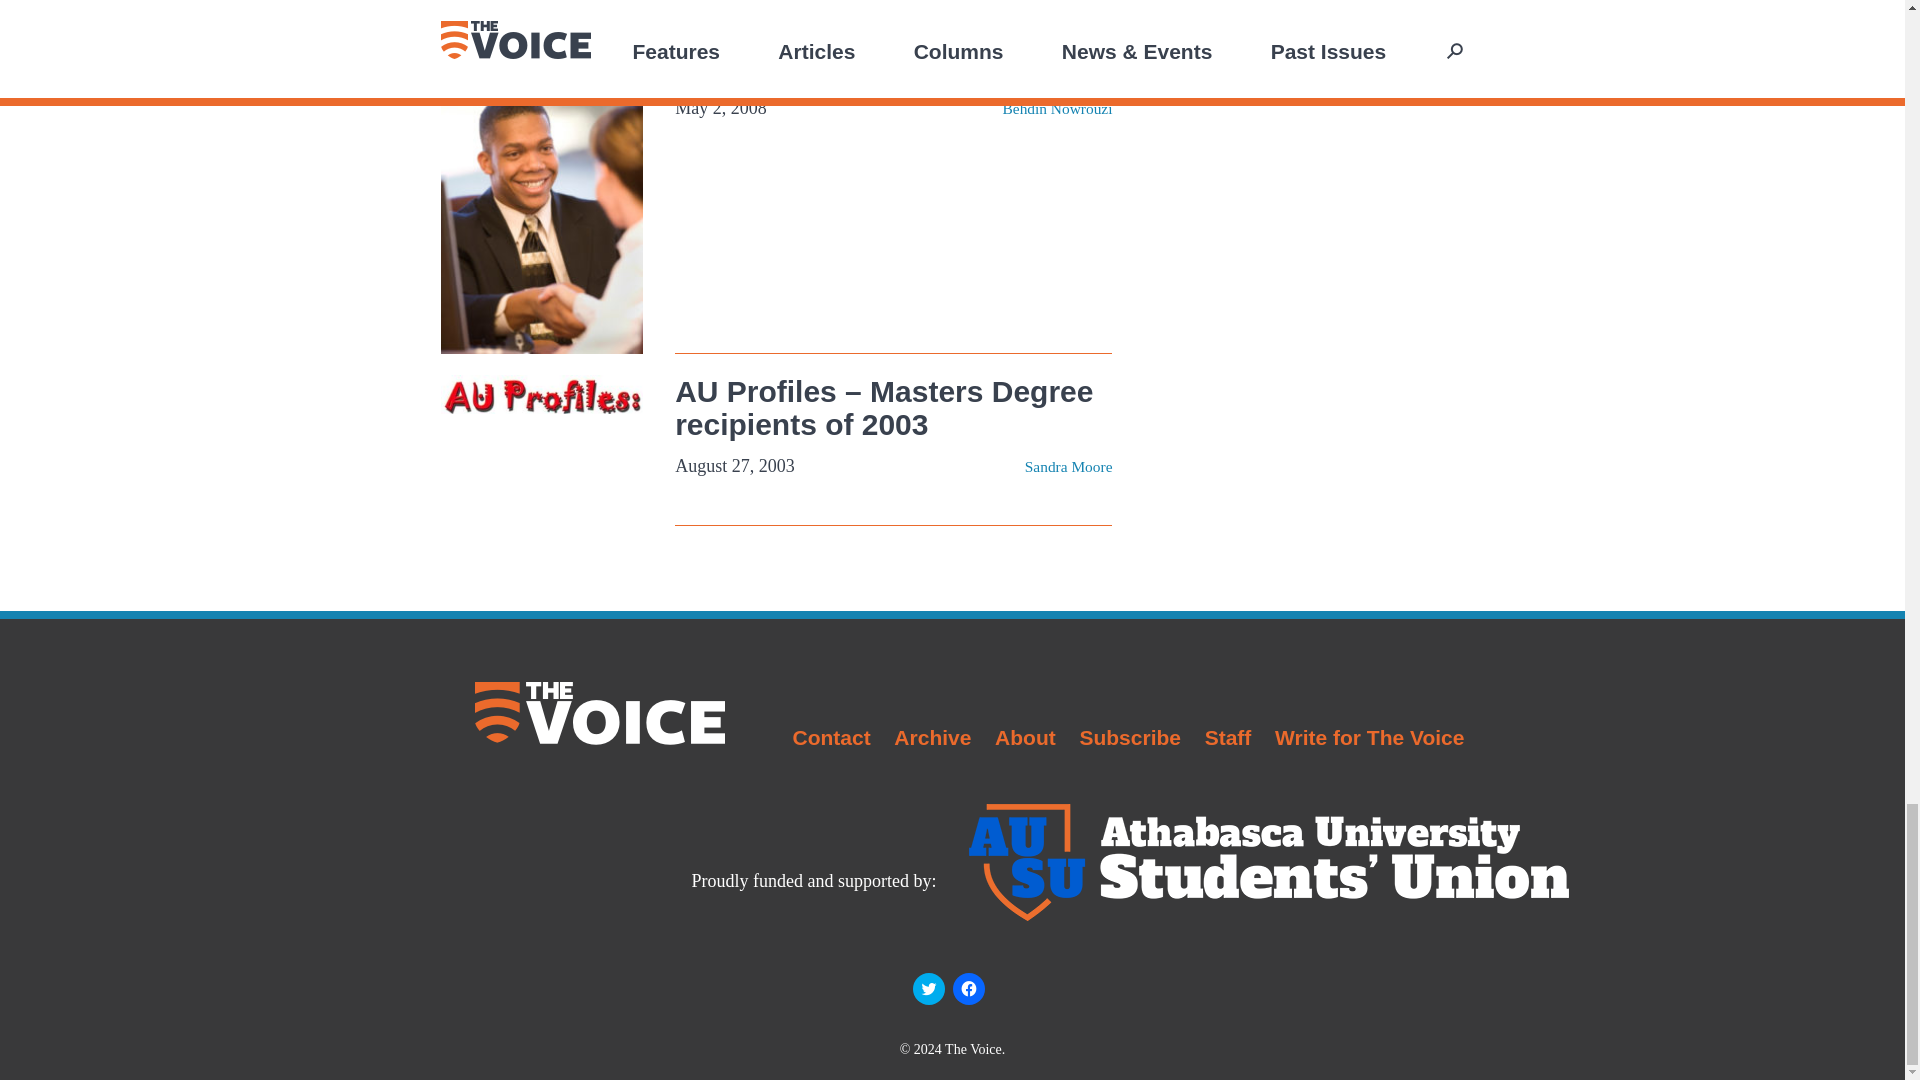 This screenshot has width=1920, height=1080. Describe the element at coordinates (1058, 108) in the screenshot. I see `Behdin Nowrouzi` at that location.